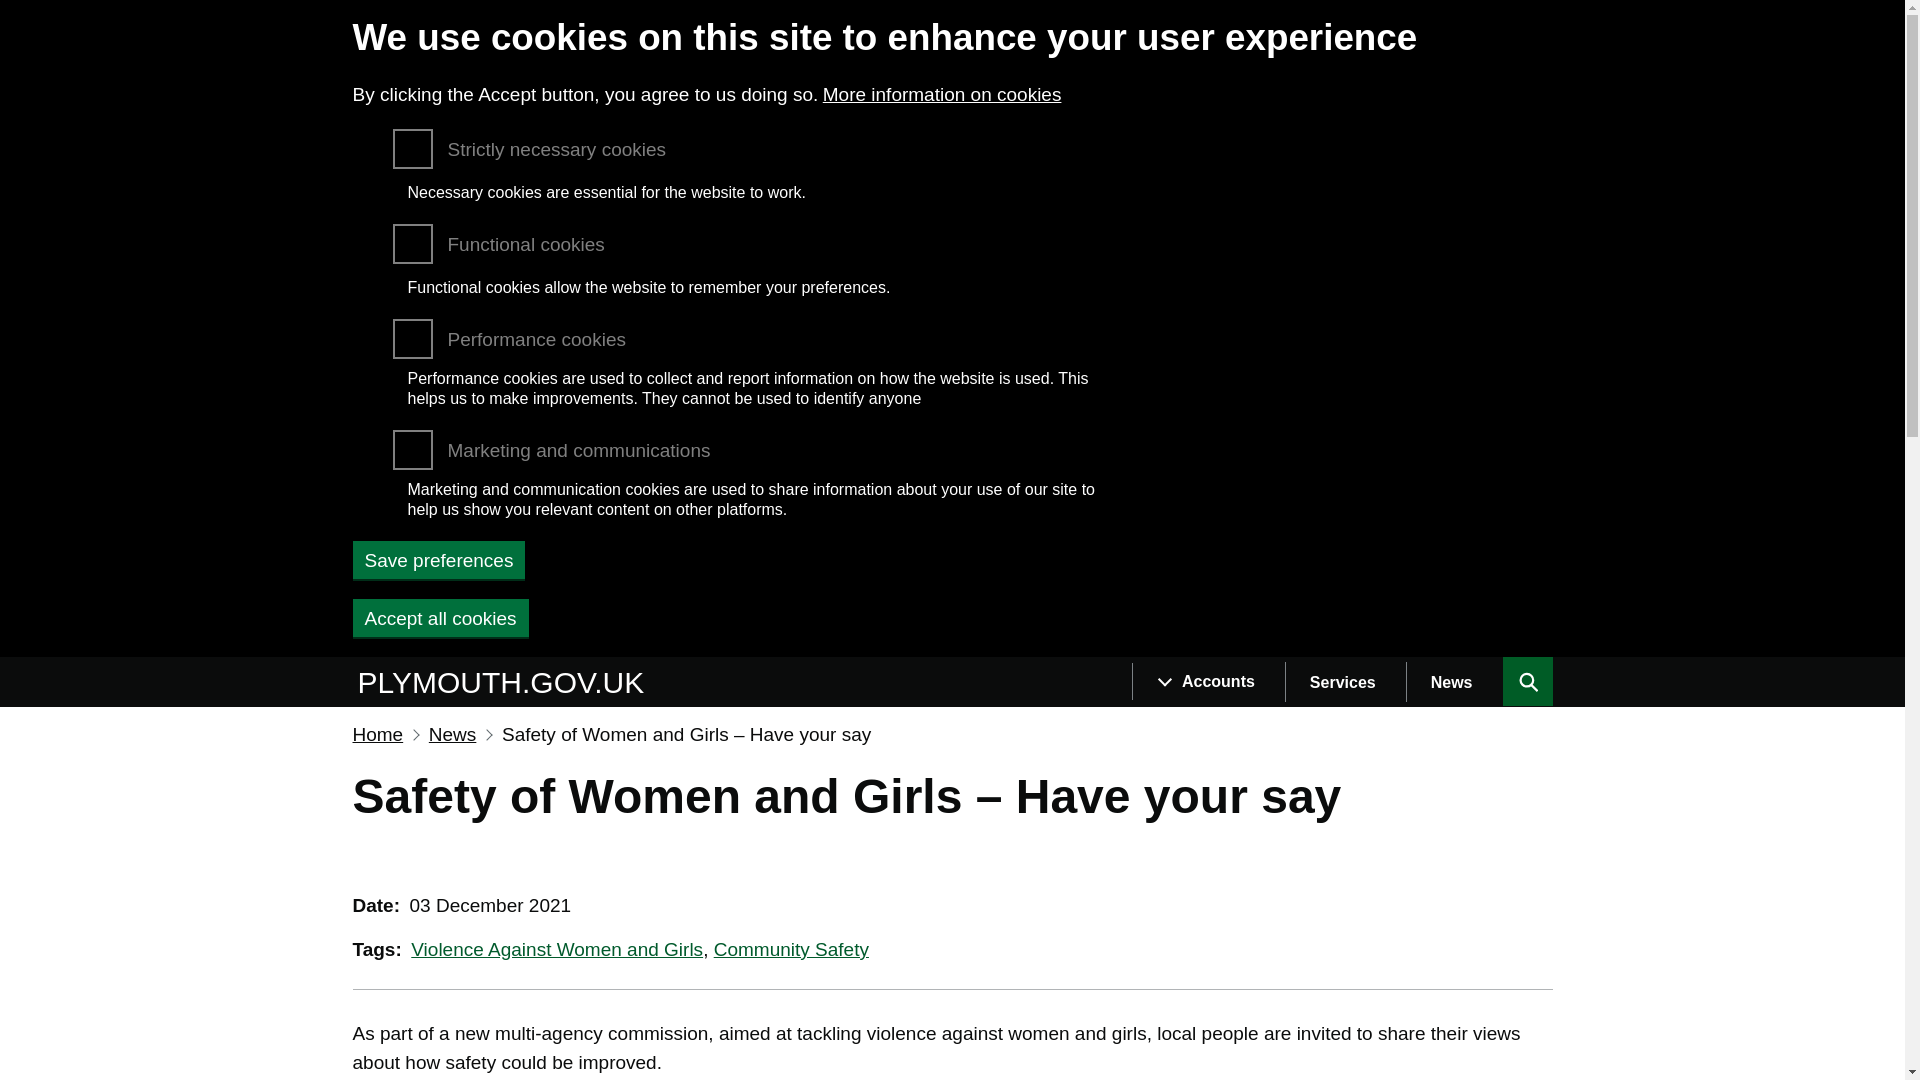  I want to click on News, so click(452, 734).